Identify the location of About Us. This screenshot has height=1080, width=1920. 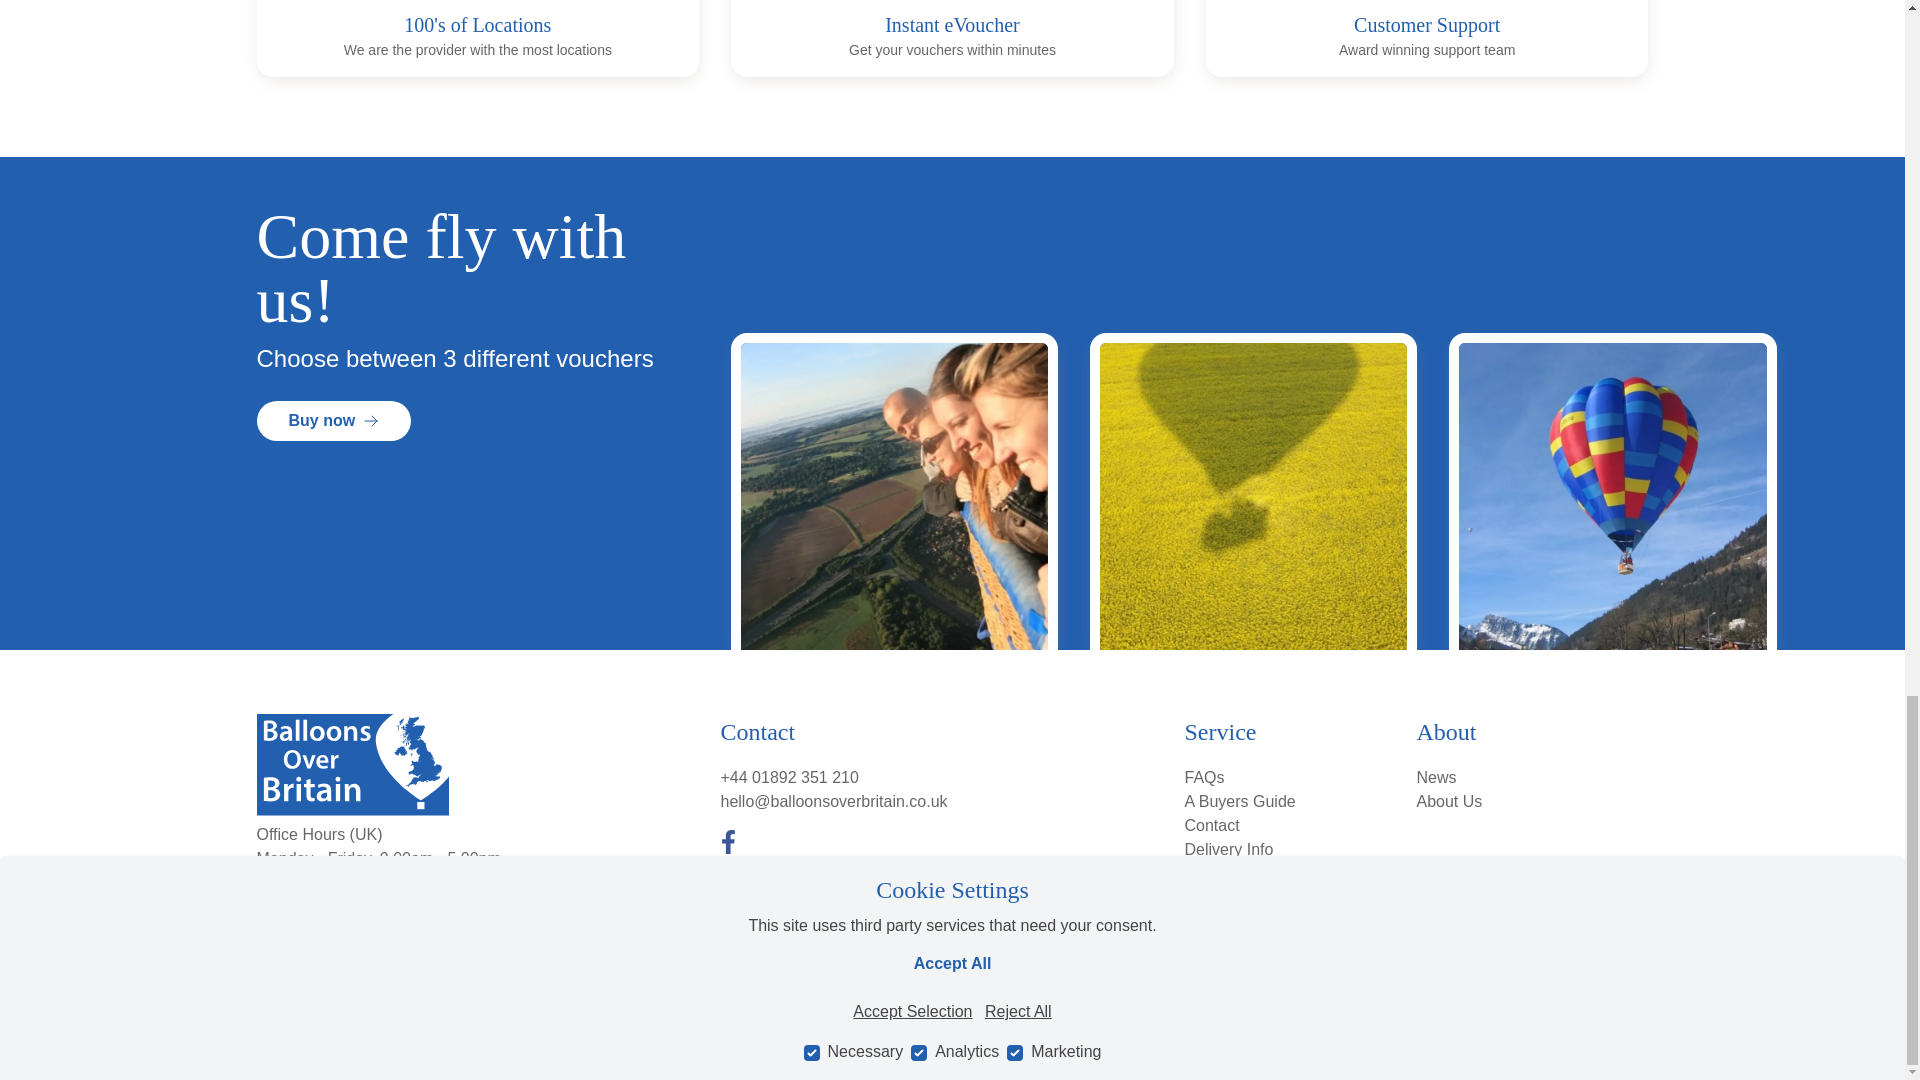
(1449, 801).